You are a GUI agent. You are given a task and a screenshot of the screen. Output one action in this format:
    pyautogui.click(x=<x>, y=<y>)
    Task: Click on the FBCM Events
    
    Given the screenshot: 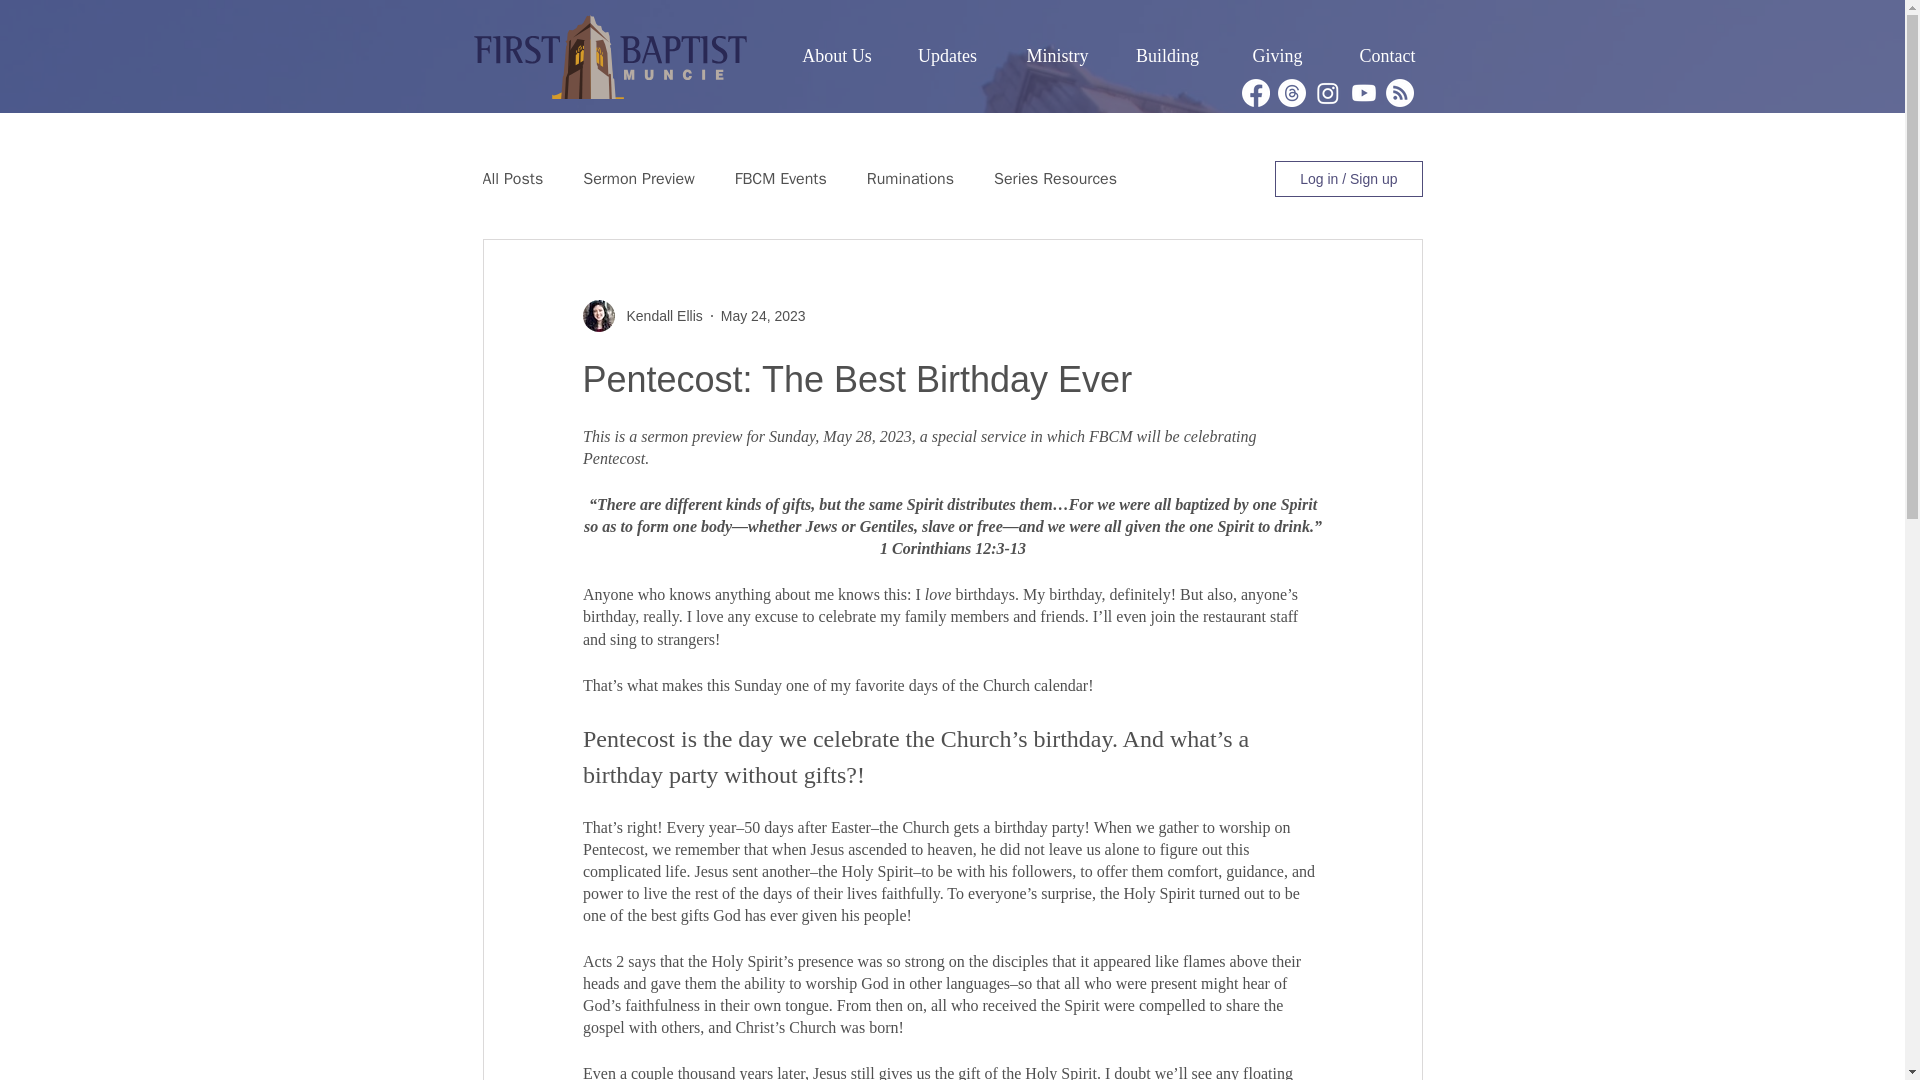 What is the action you would take?
    pyautogui.click(x=781, y=178)
    